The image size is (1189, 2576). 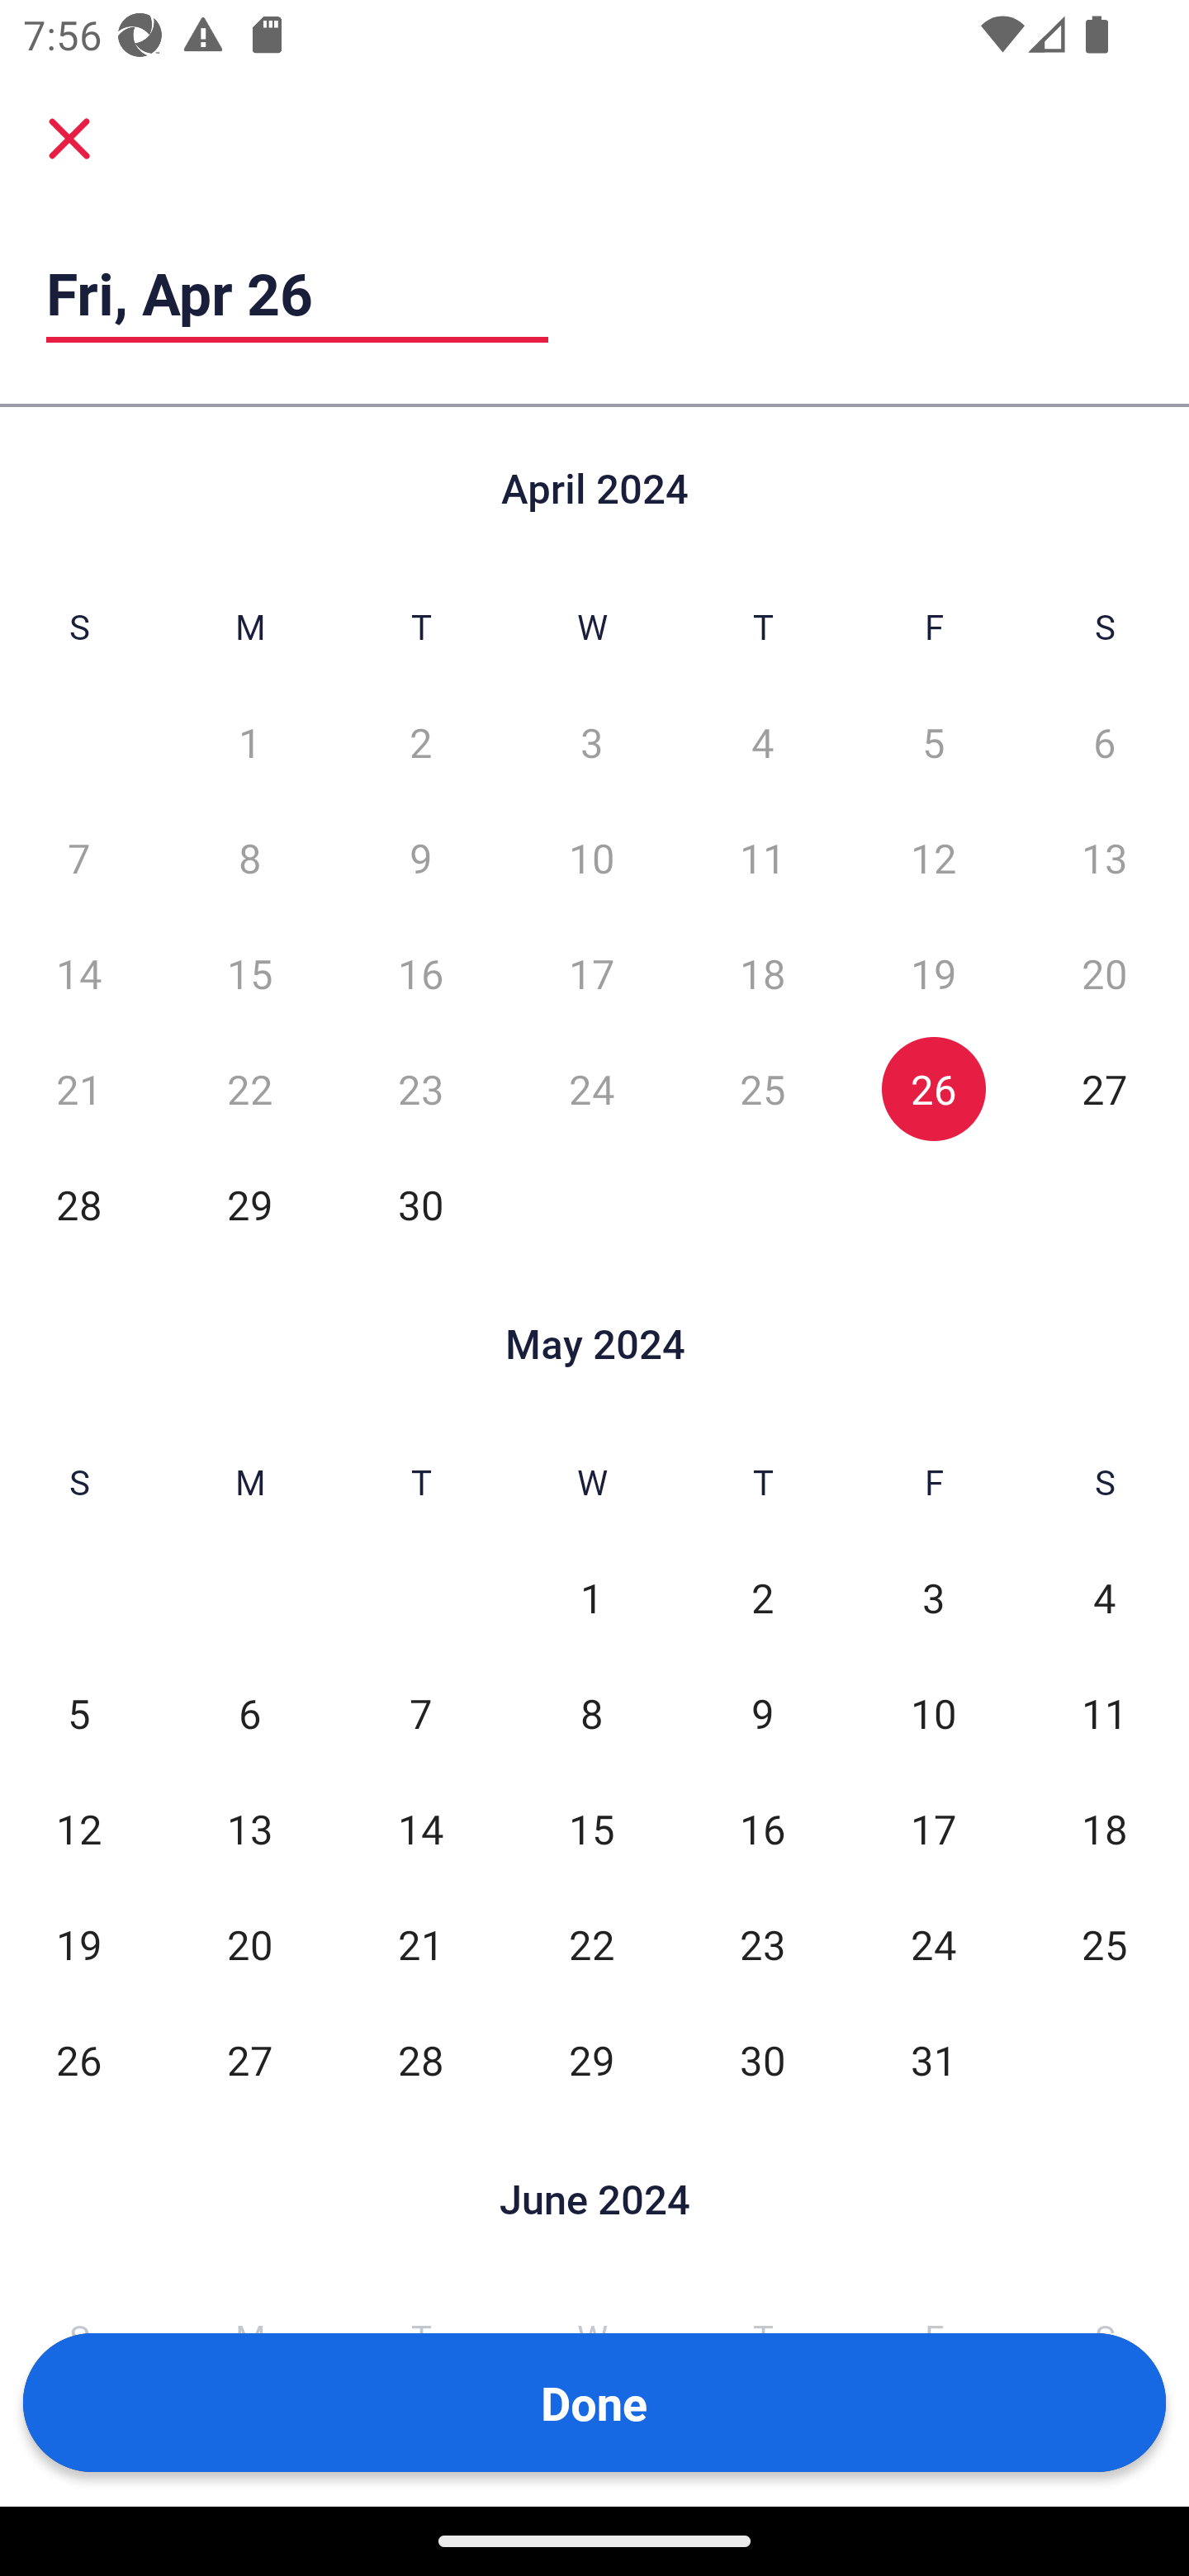 What do you see at coordinates (69, 137) in the screenshot?
I see `Cancel` at bounding box center [69, 137].